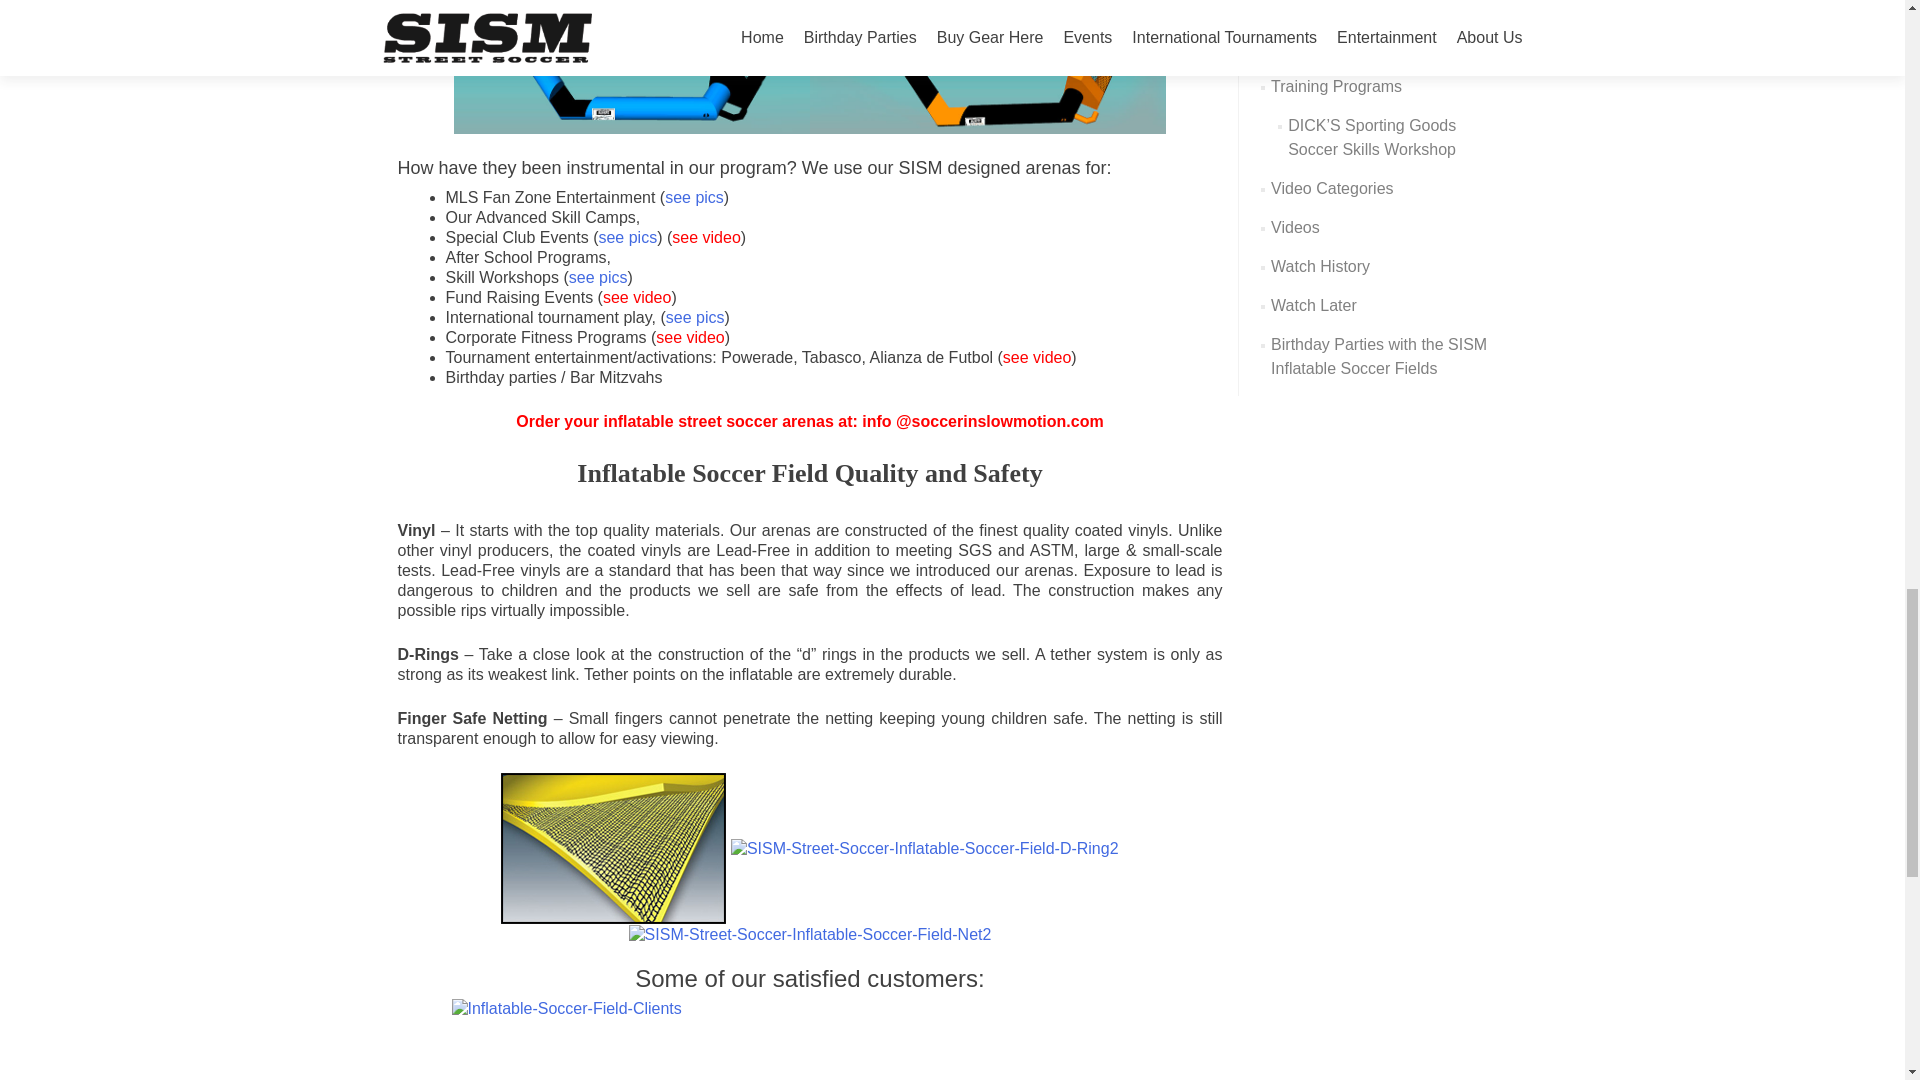 The image size is (1920, 1080). I want to click on see video, so click(1036, 357).